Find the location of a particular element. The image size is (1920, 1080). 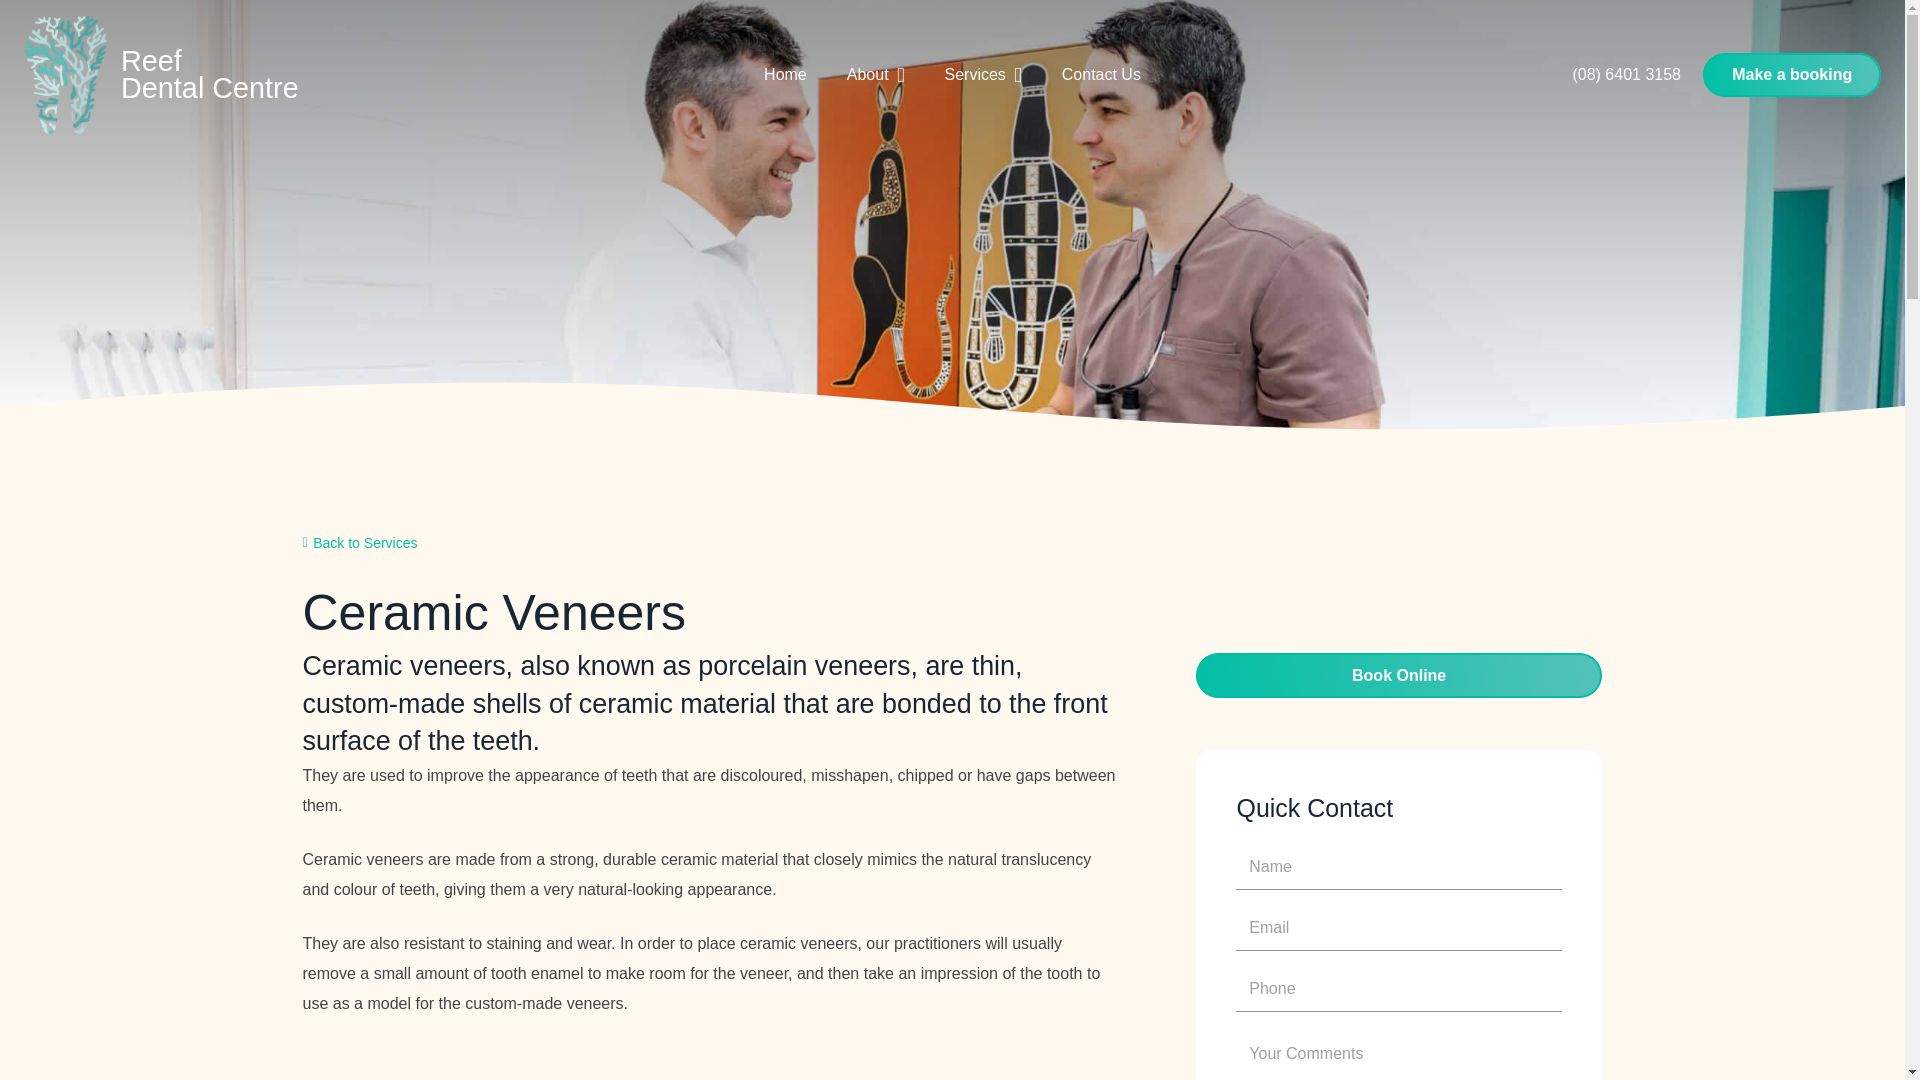

Home is located at coordinates (786, 74).